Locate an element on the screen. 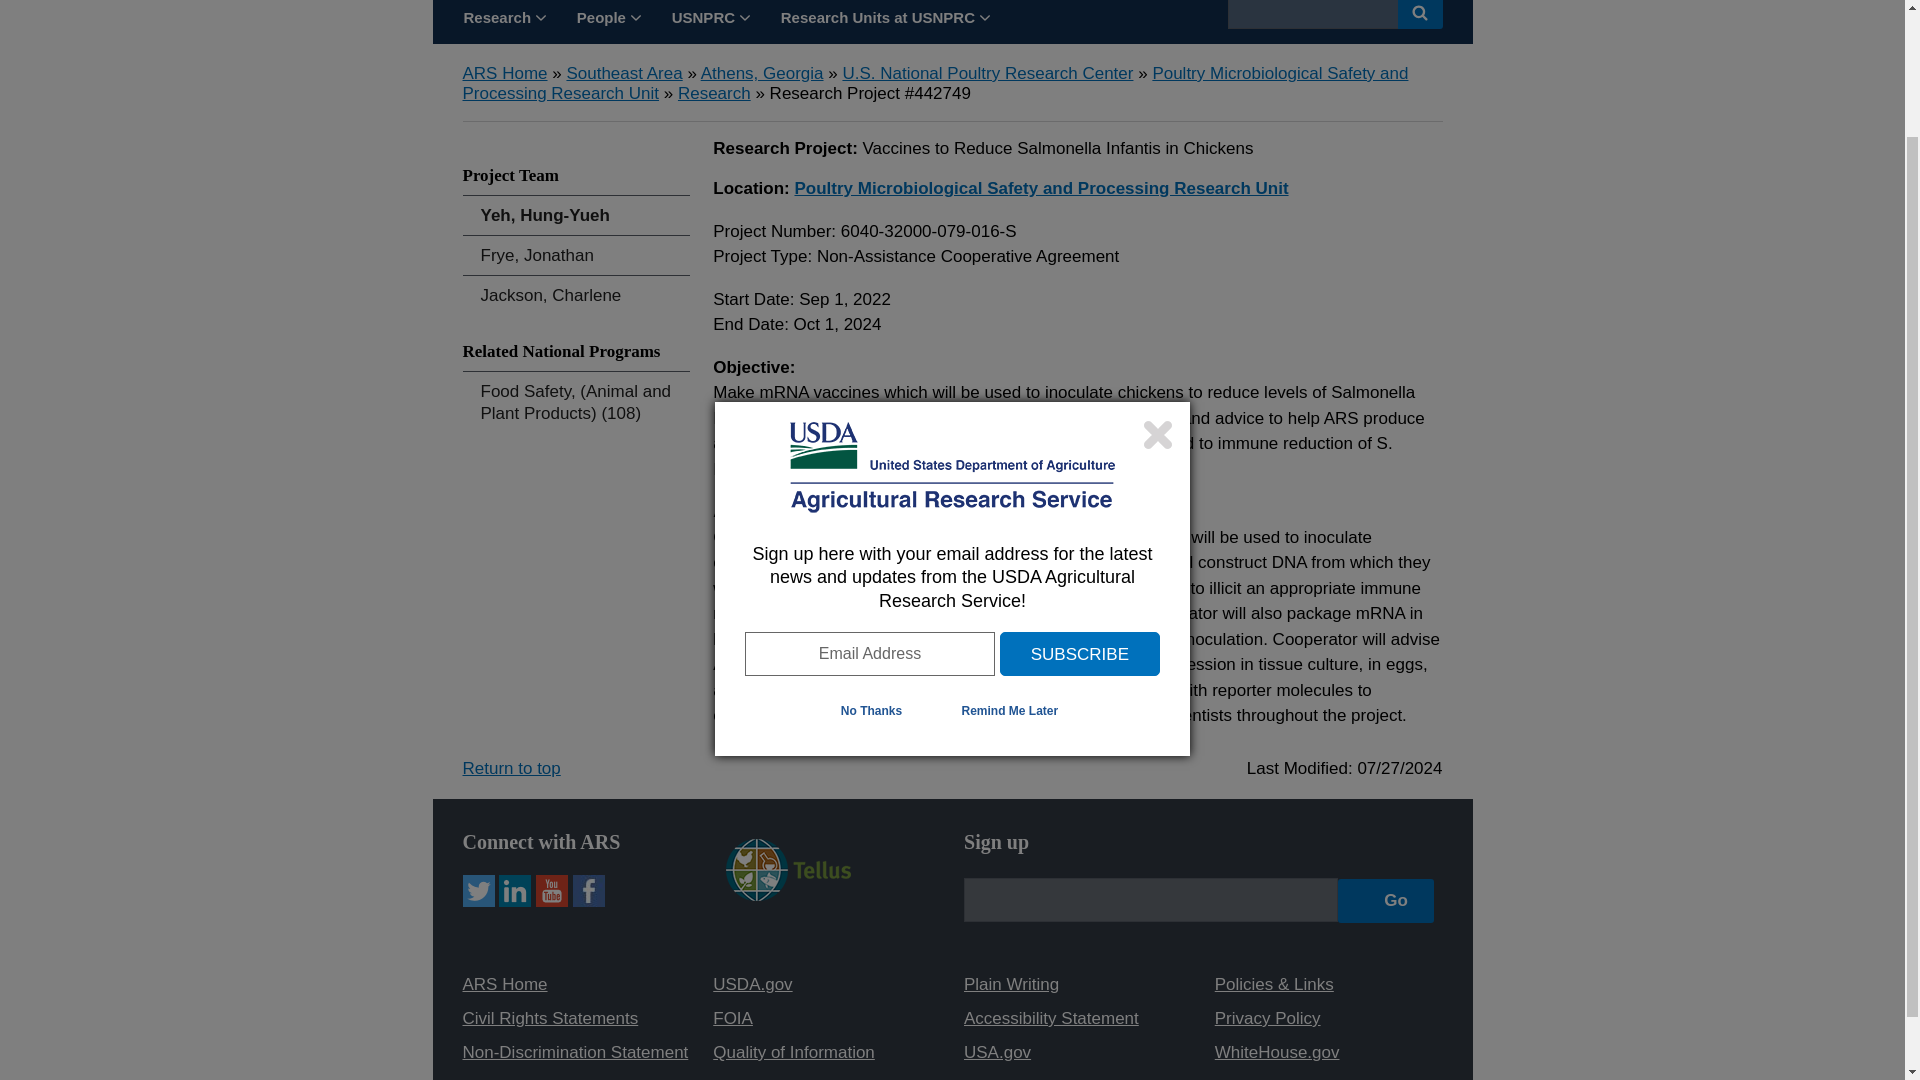 This screenshot has width=1920, height=1080. Subscribe is located at coordinates (1080, 503).